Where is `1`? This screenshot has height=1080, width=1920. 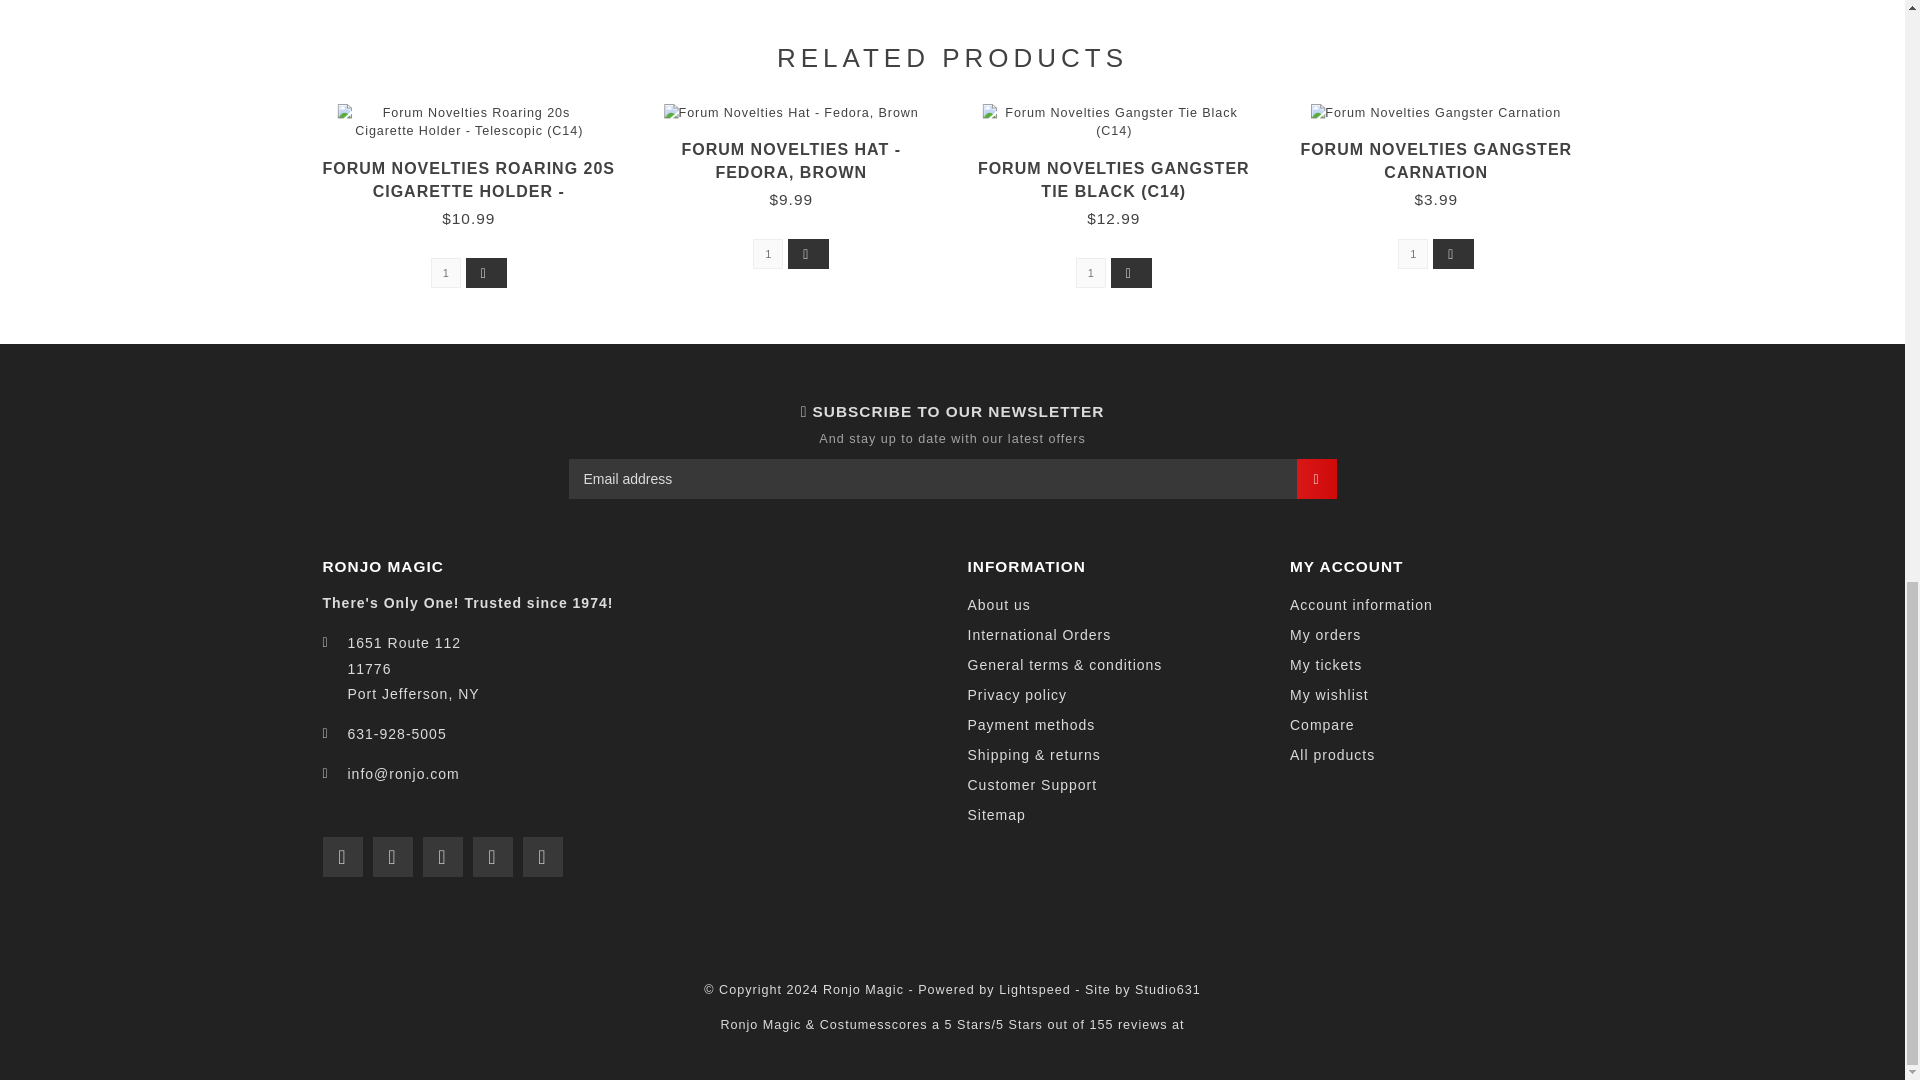 1 is located at coordinates (1090, 273).